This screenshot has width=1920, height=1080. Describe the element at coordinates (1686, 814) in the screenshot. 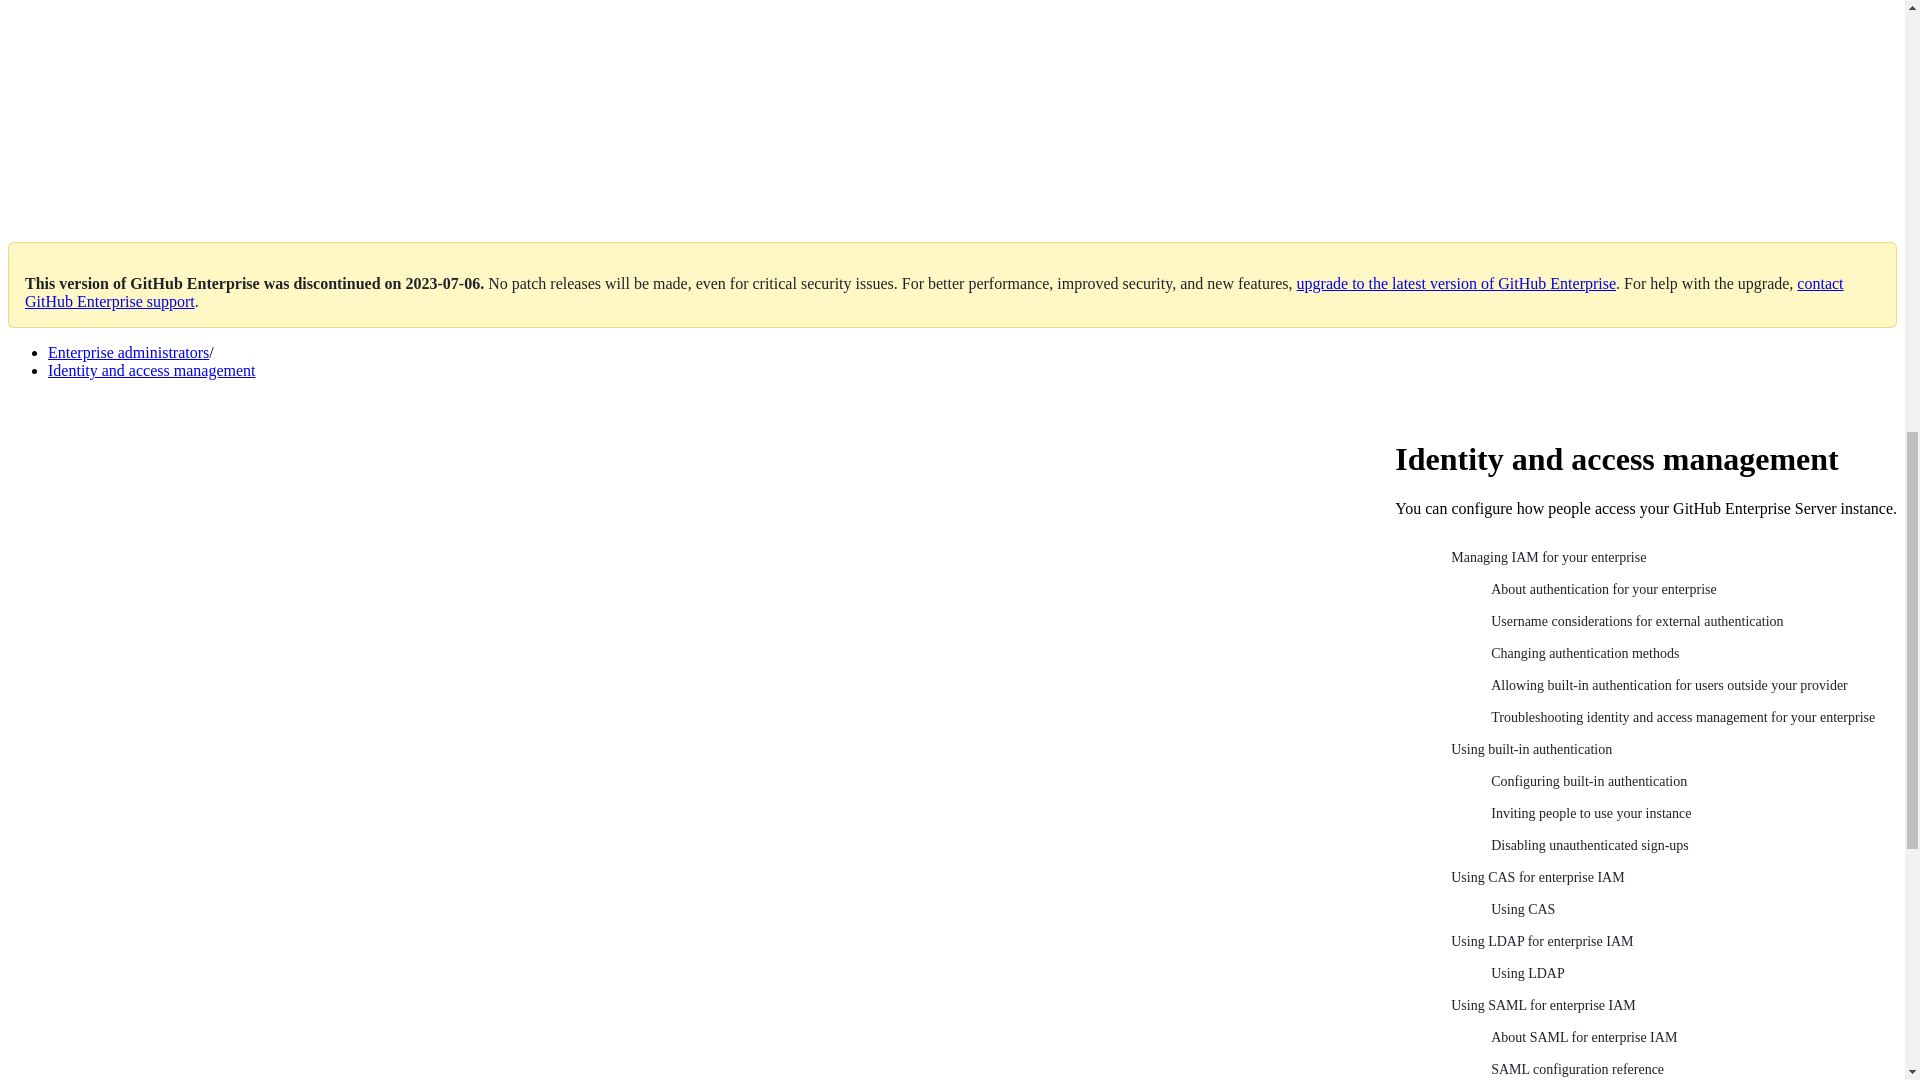

I see `Inviting people to use your instance` at that location.